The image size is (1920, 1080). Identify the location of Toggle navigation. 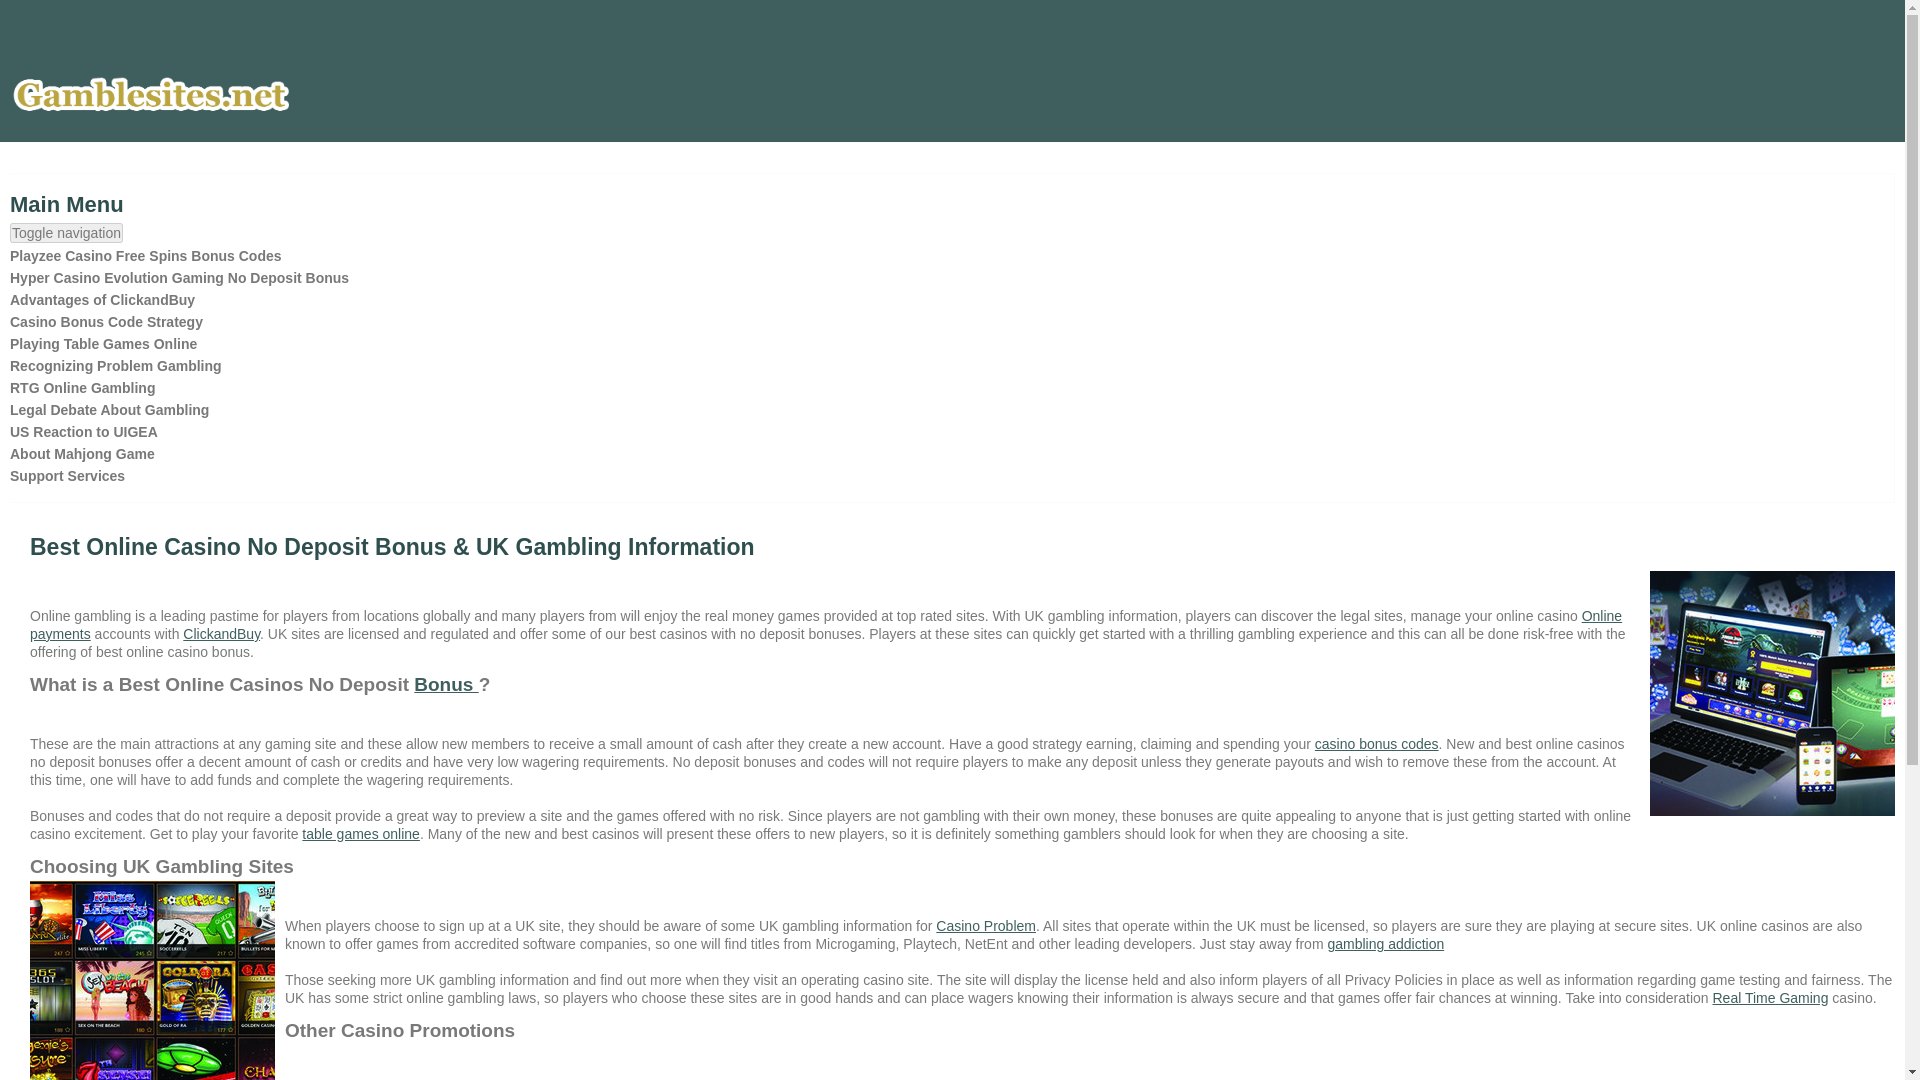
(66, 232).